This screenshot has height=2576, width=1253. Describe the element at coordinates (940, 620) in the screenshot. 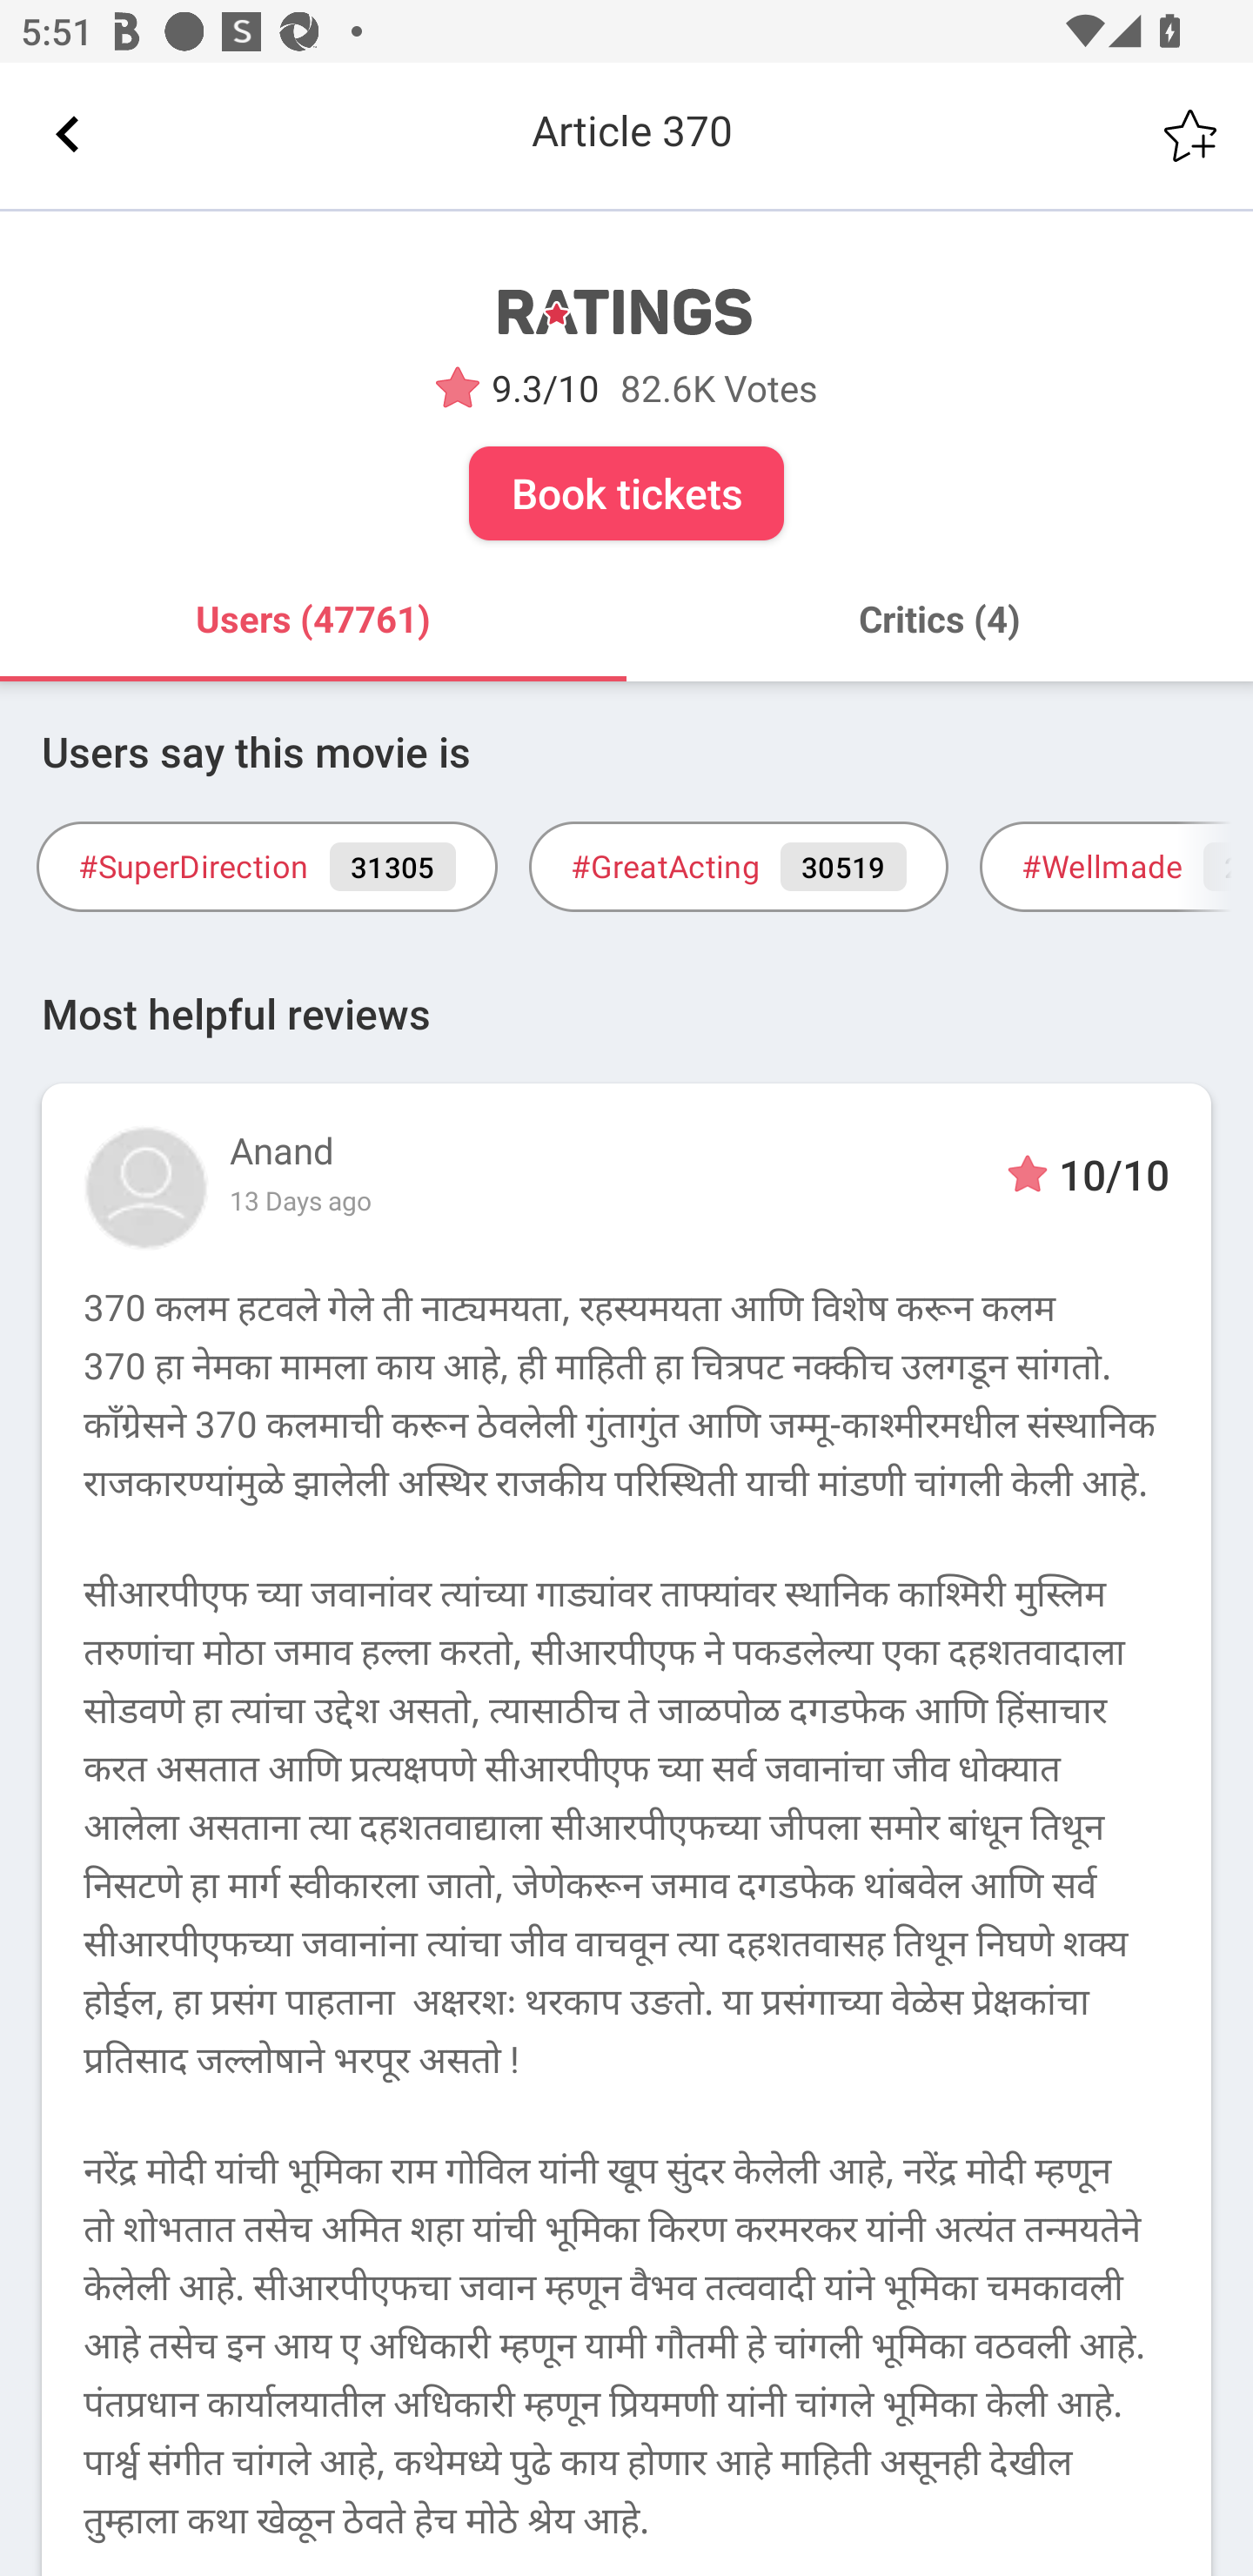

I see `Critics (4)` at that location.